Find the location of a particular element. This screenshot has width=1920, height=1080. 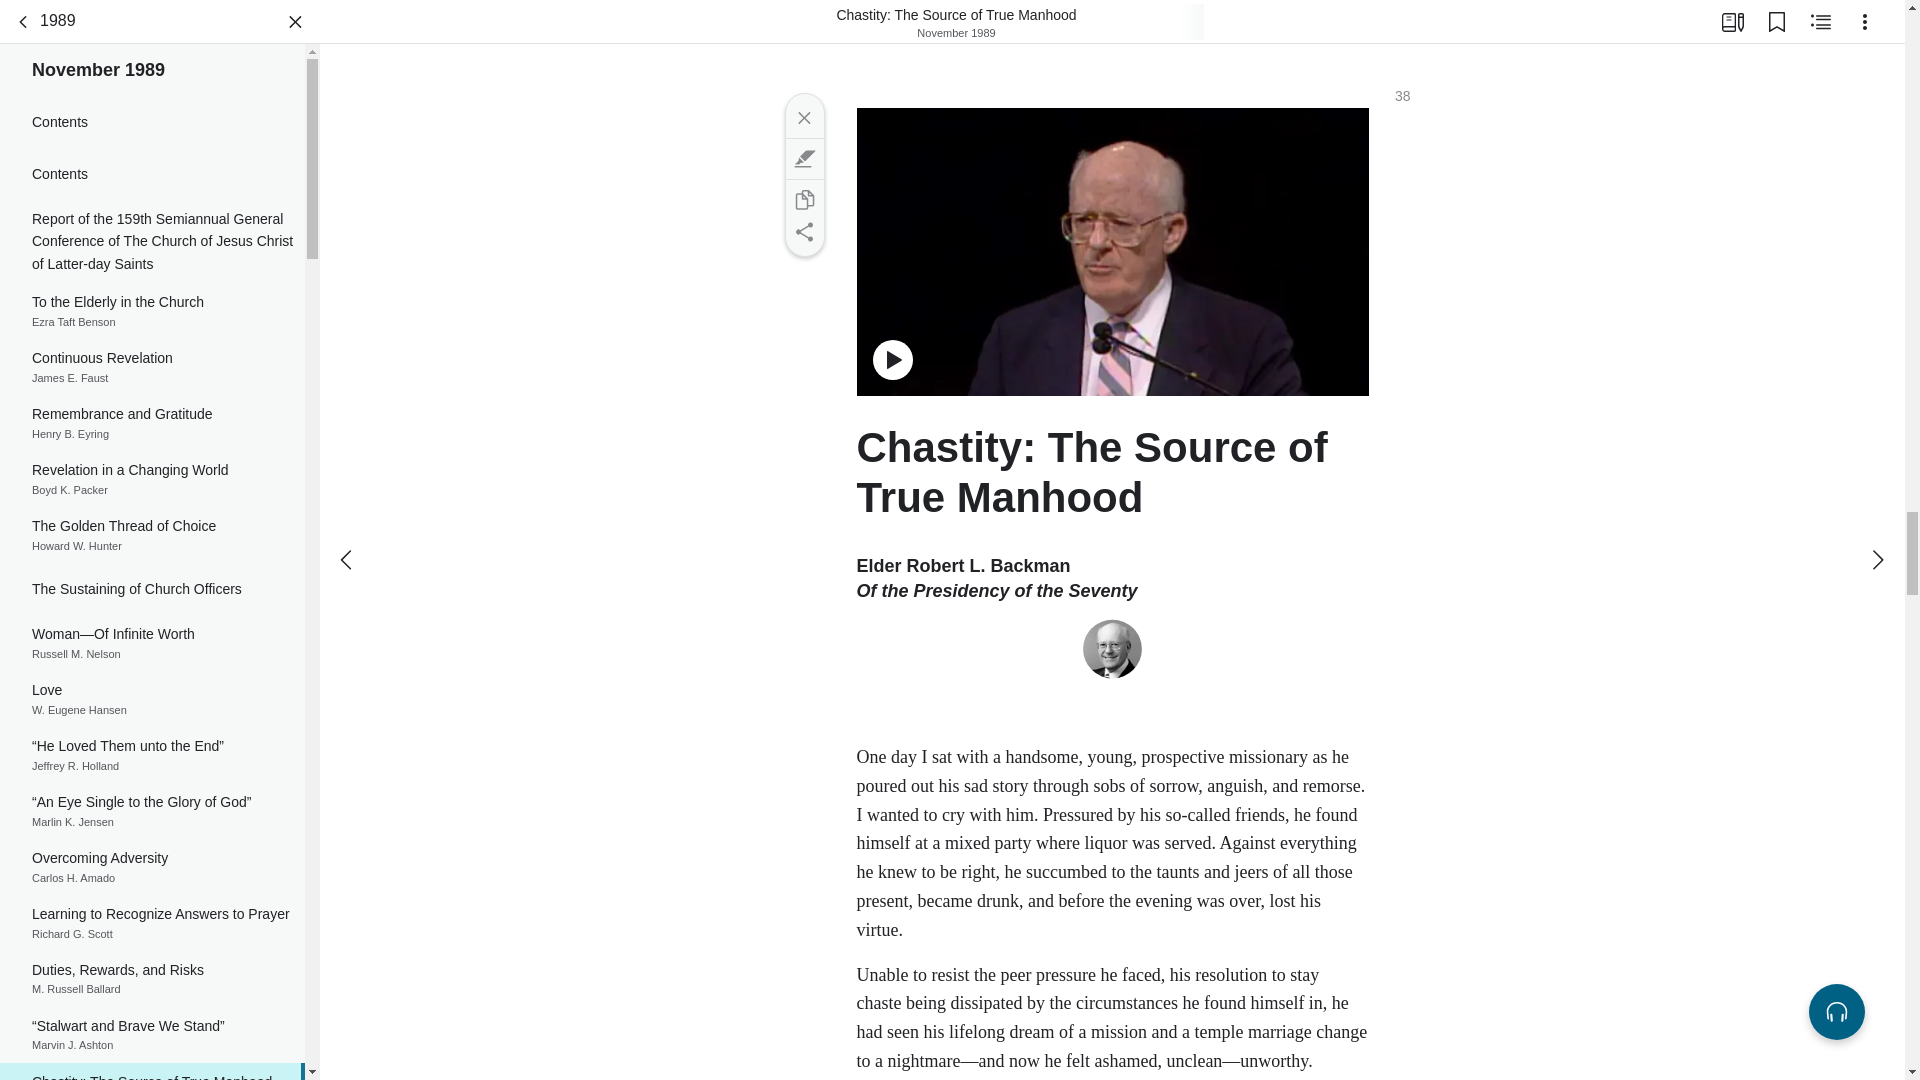

Contents is located at coordinates (152, 908).